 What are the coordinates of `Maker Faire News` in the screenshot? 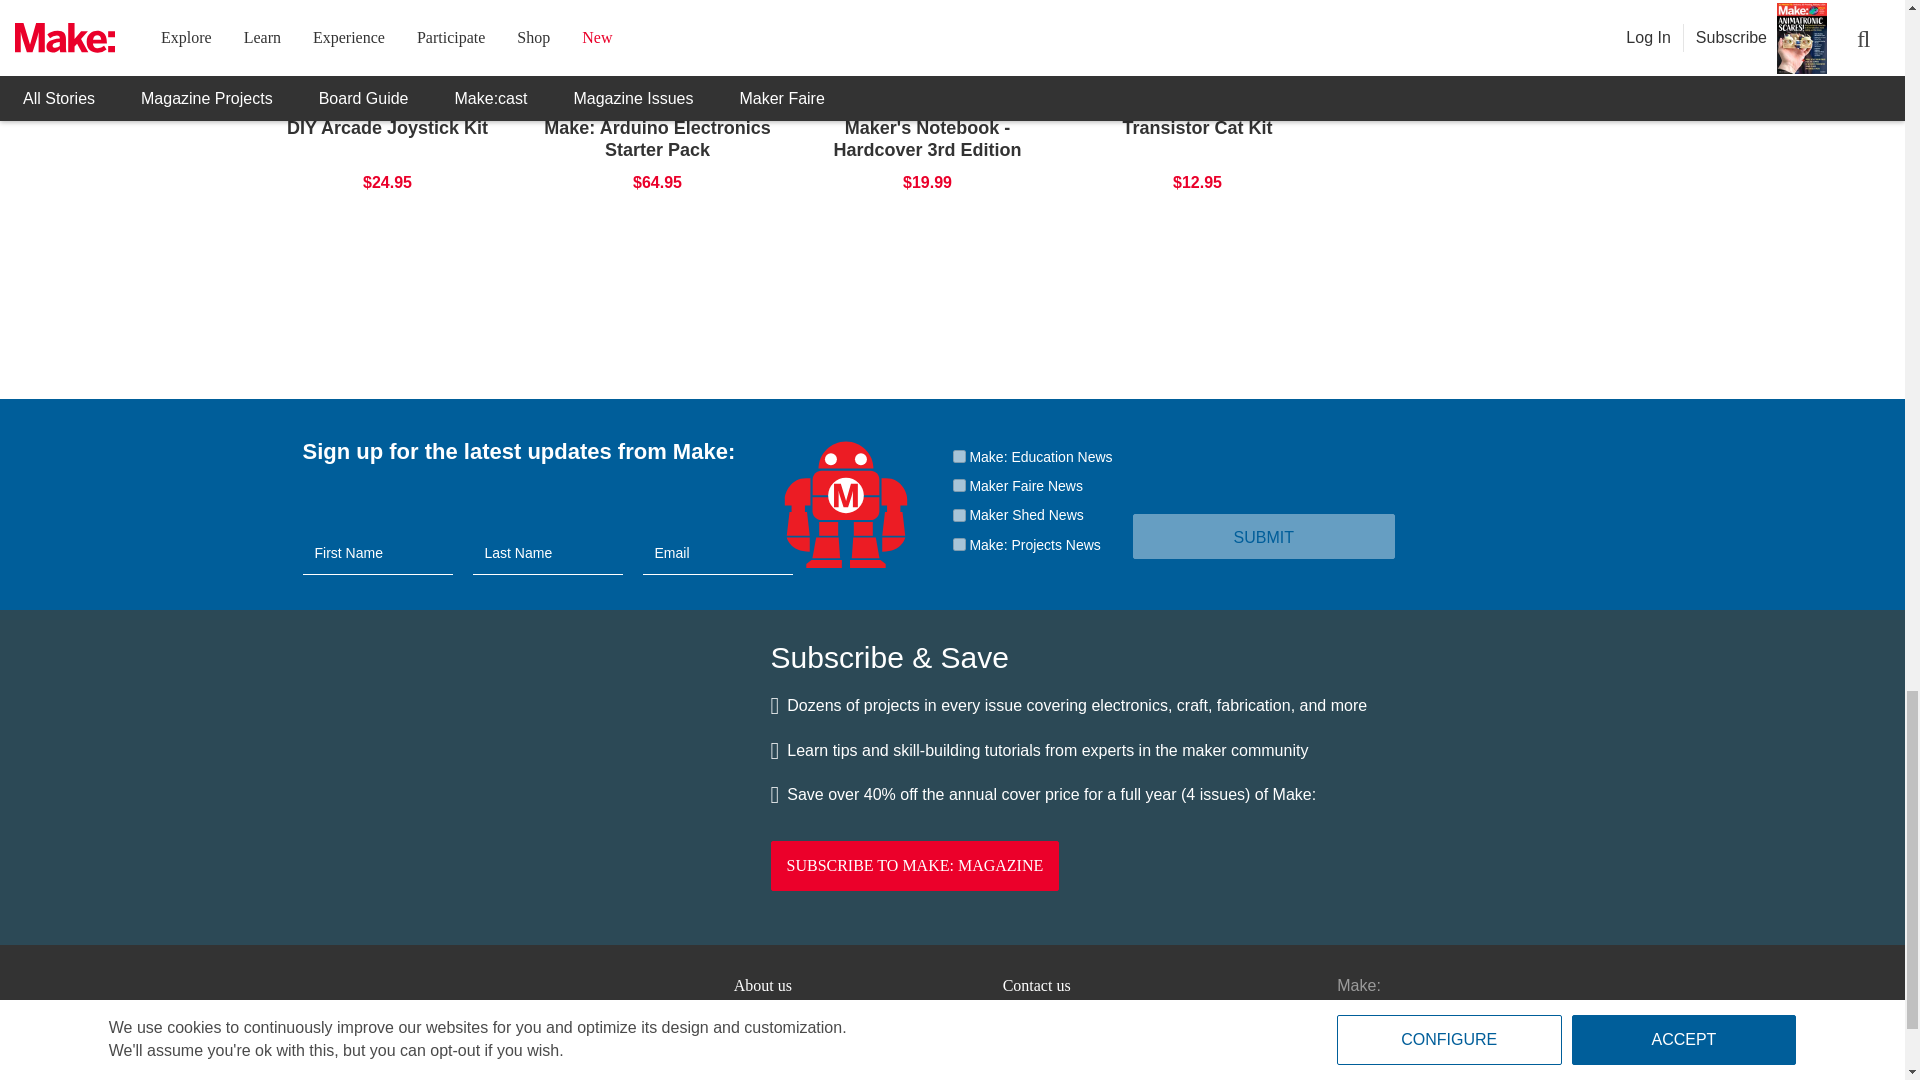 It's located at (958, 486).